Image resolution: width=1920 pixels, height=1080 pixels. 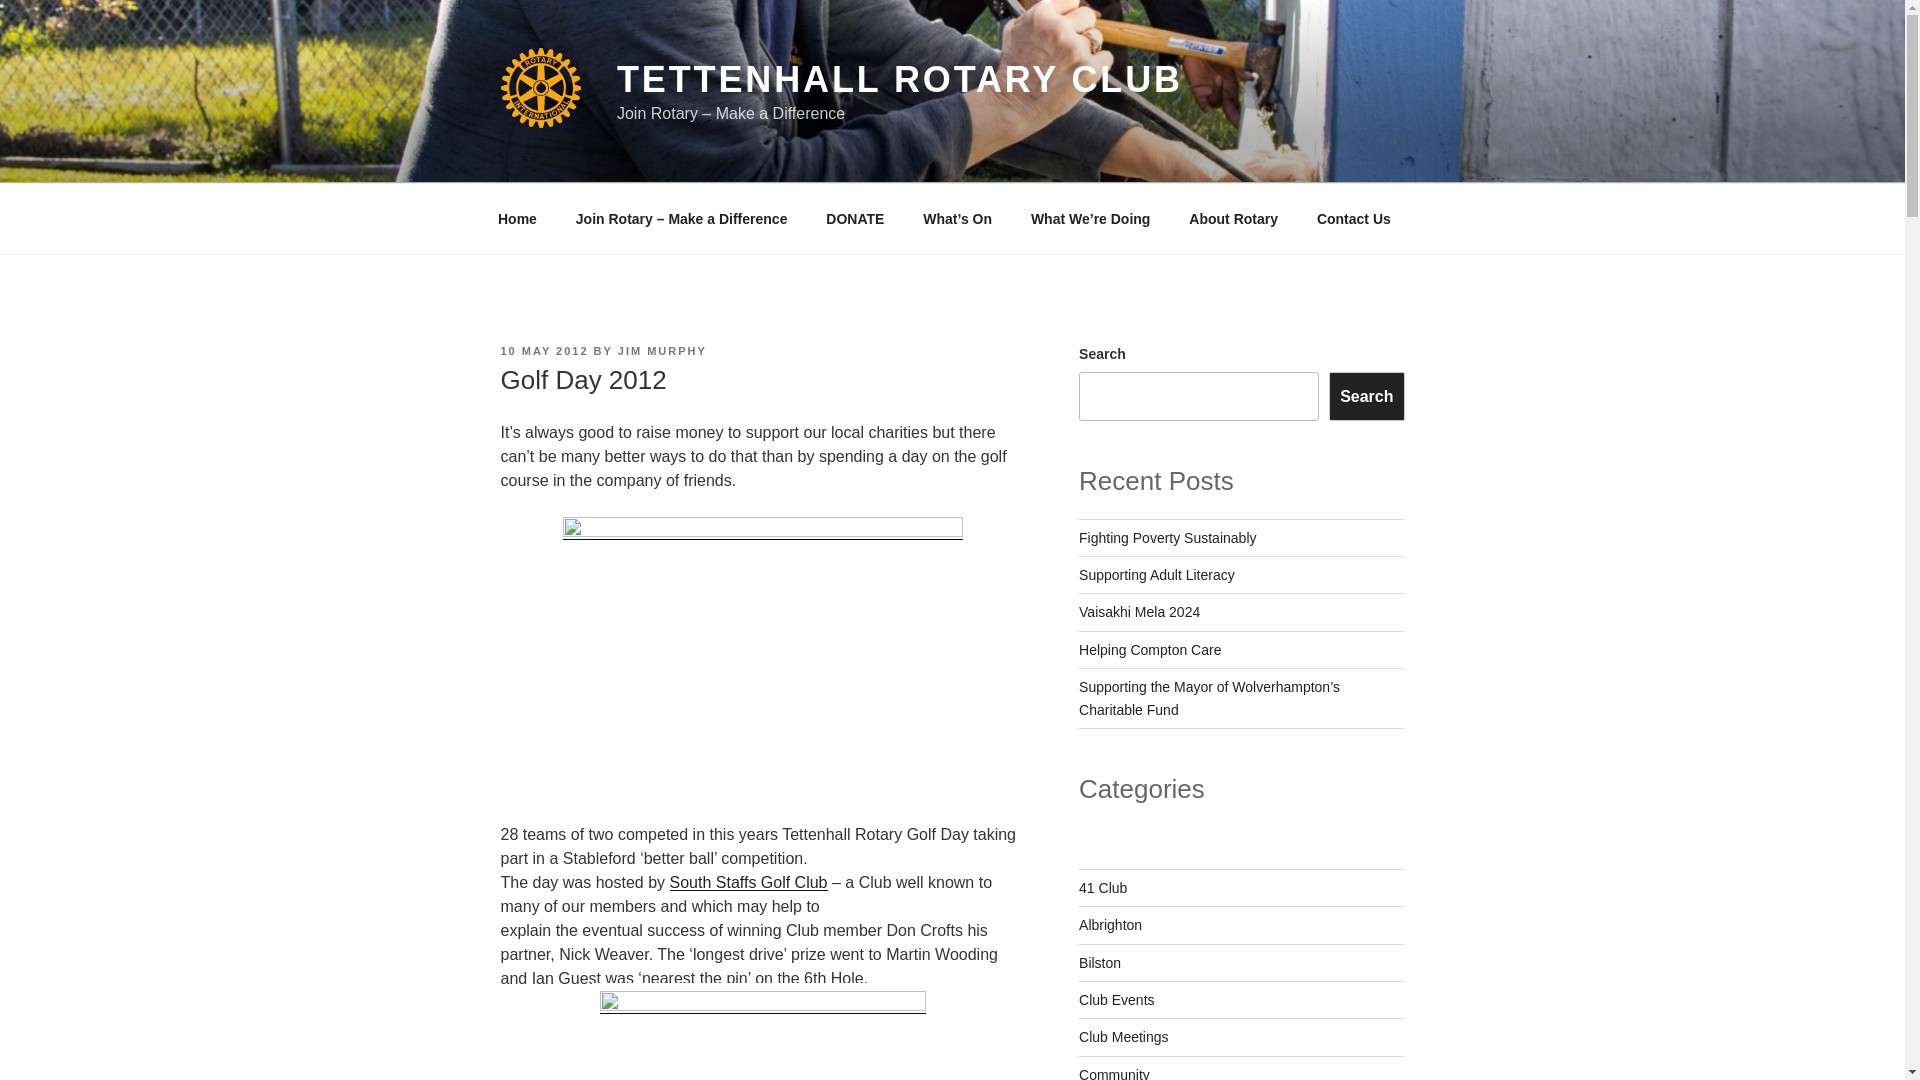 What do you see at coordinates (1100, 962) in the screenshot?
I see `Bilston` at bounding box center [1100, 962].